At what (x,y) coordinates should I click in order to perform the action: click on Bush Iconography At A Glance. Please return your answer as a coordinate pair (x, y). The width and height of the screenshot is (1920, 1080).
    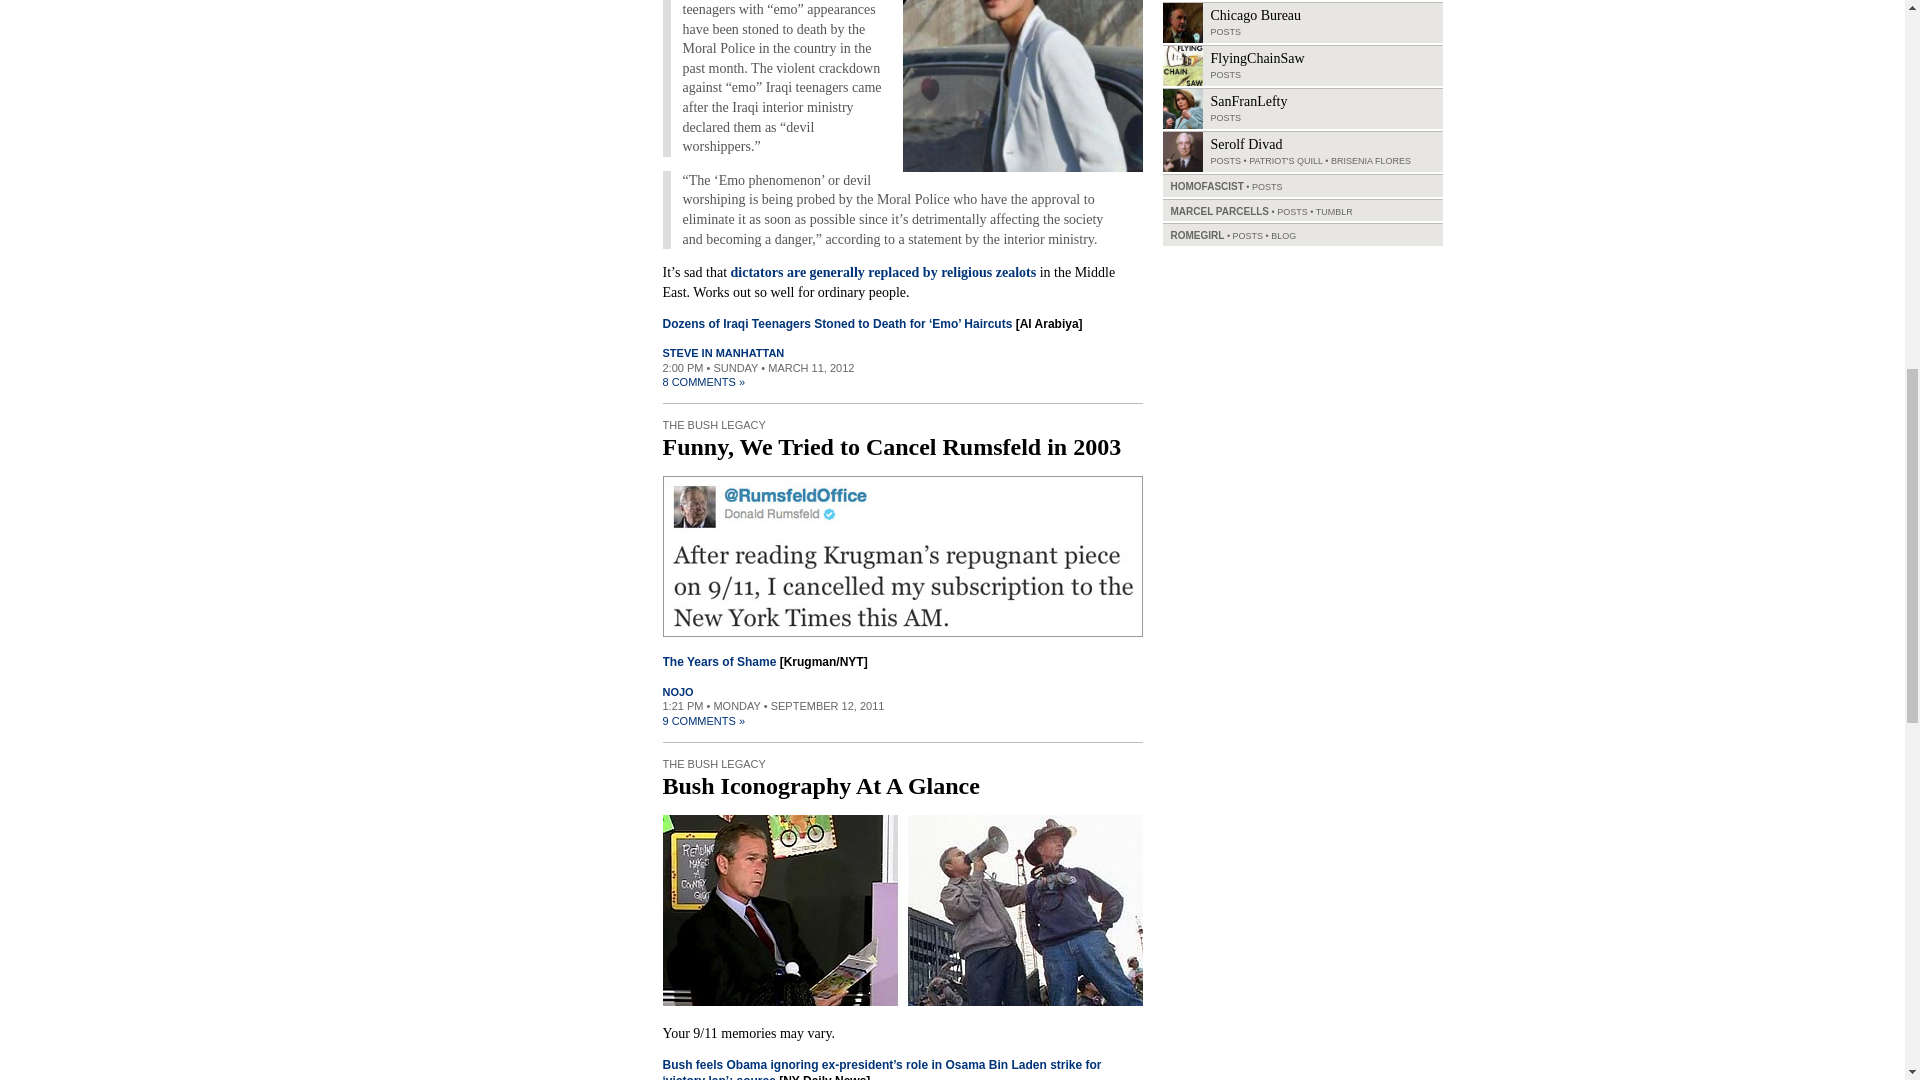
    Looking at the image, I should click on (820, 786).